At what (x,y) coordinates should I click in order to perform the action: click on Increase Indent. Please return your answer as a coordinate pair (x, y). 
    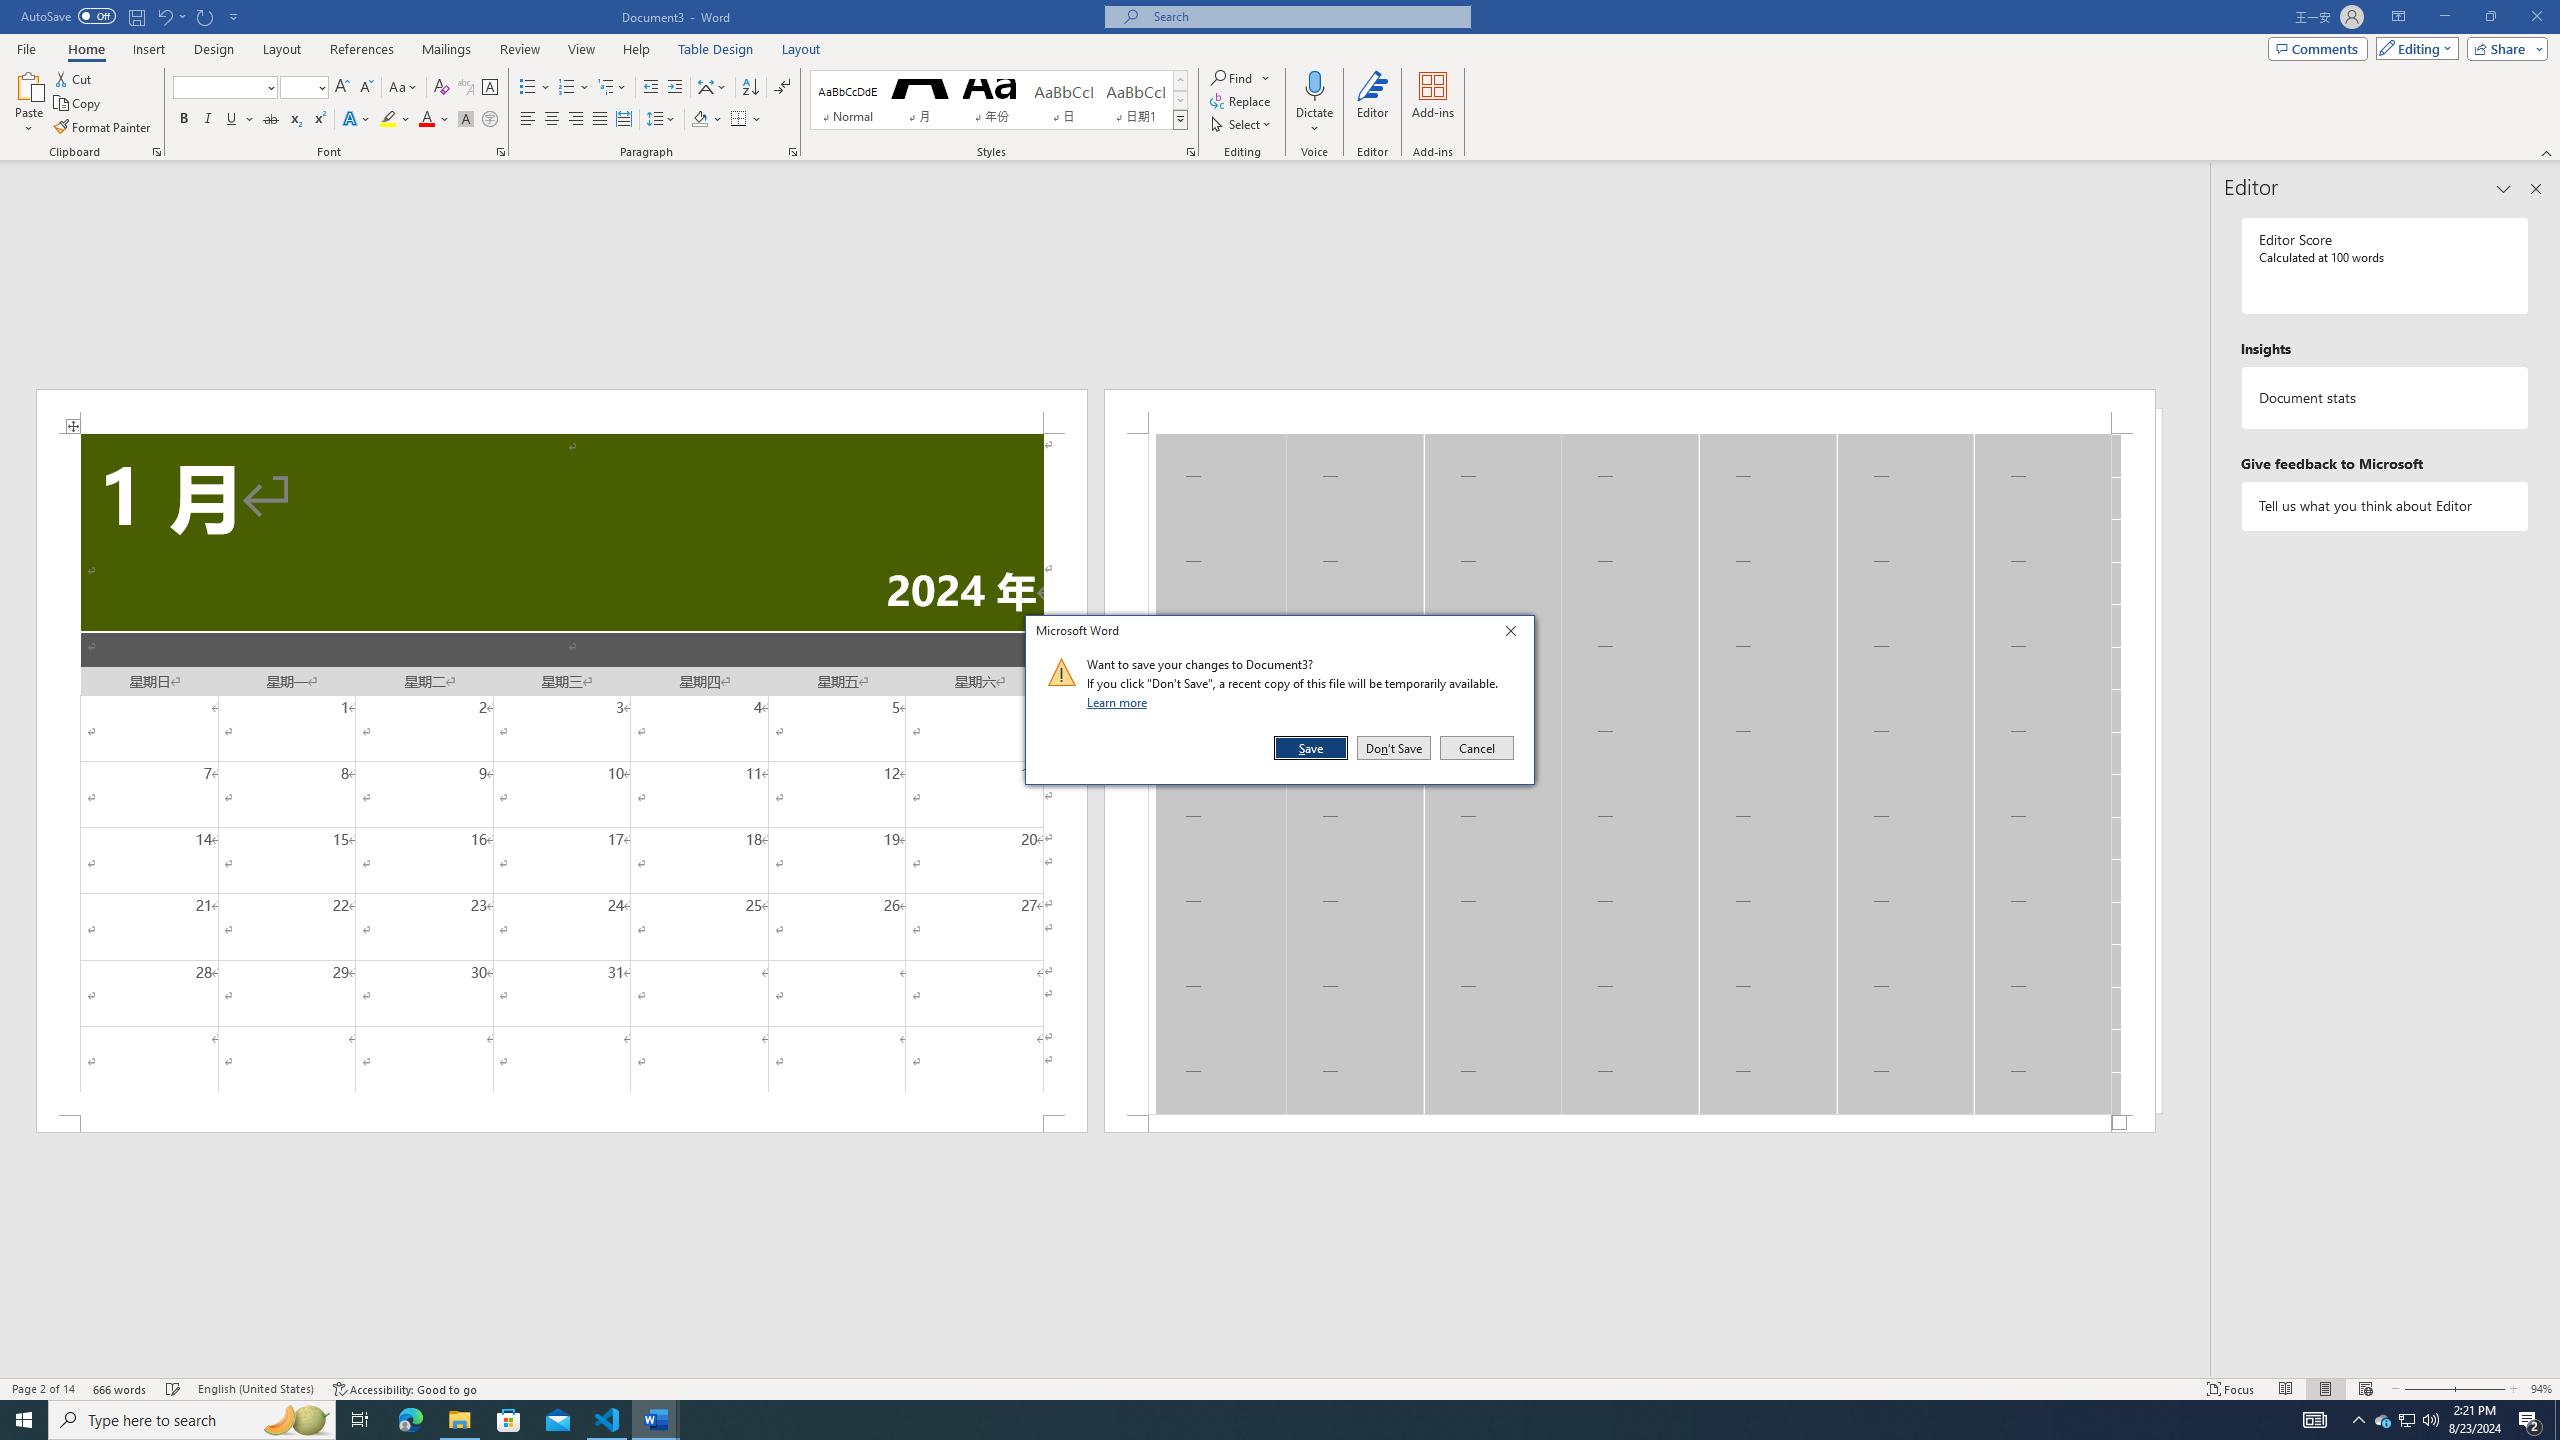
    Looking at the image, I should click on (674, 88).